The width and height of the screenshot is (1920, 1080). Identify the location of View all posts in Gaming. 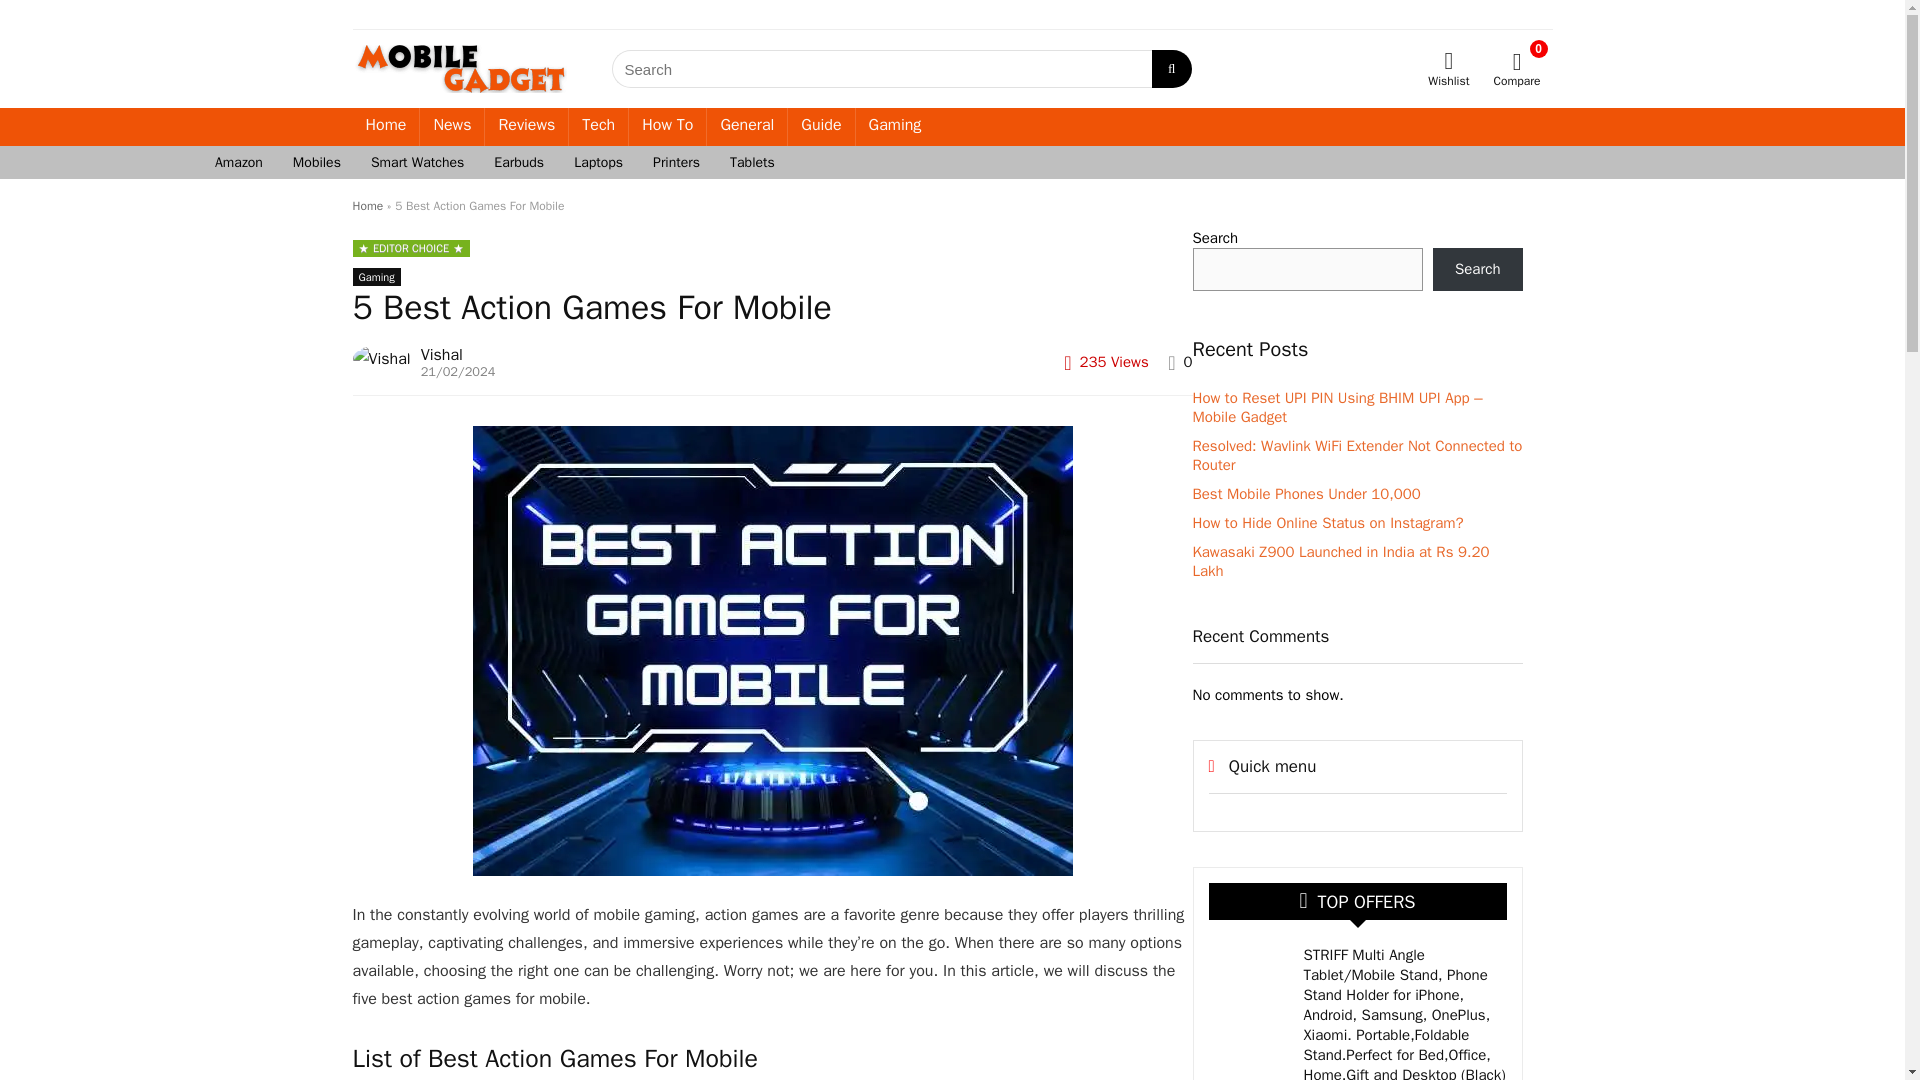
(375, 276).